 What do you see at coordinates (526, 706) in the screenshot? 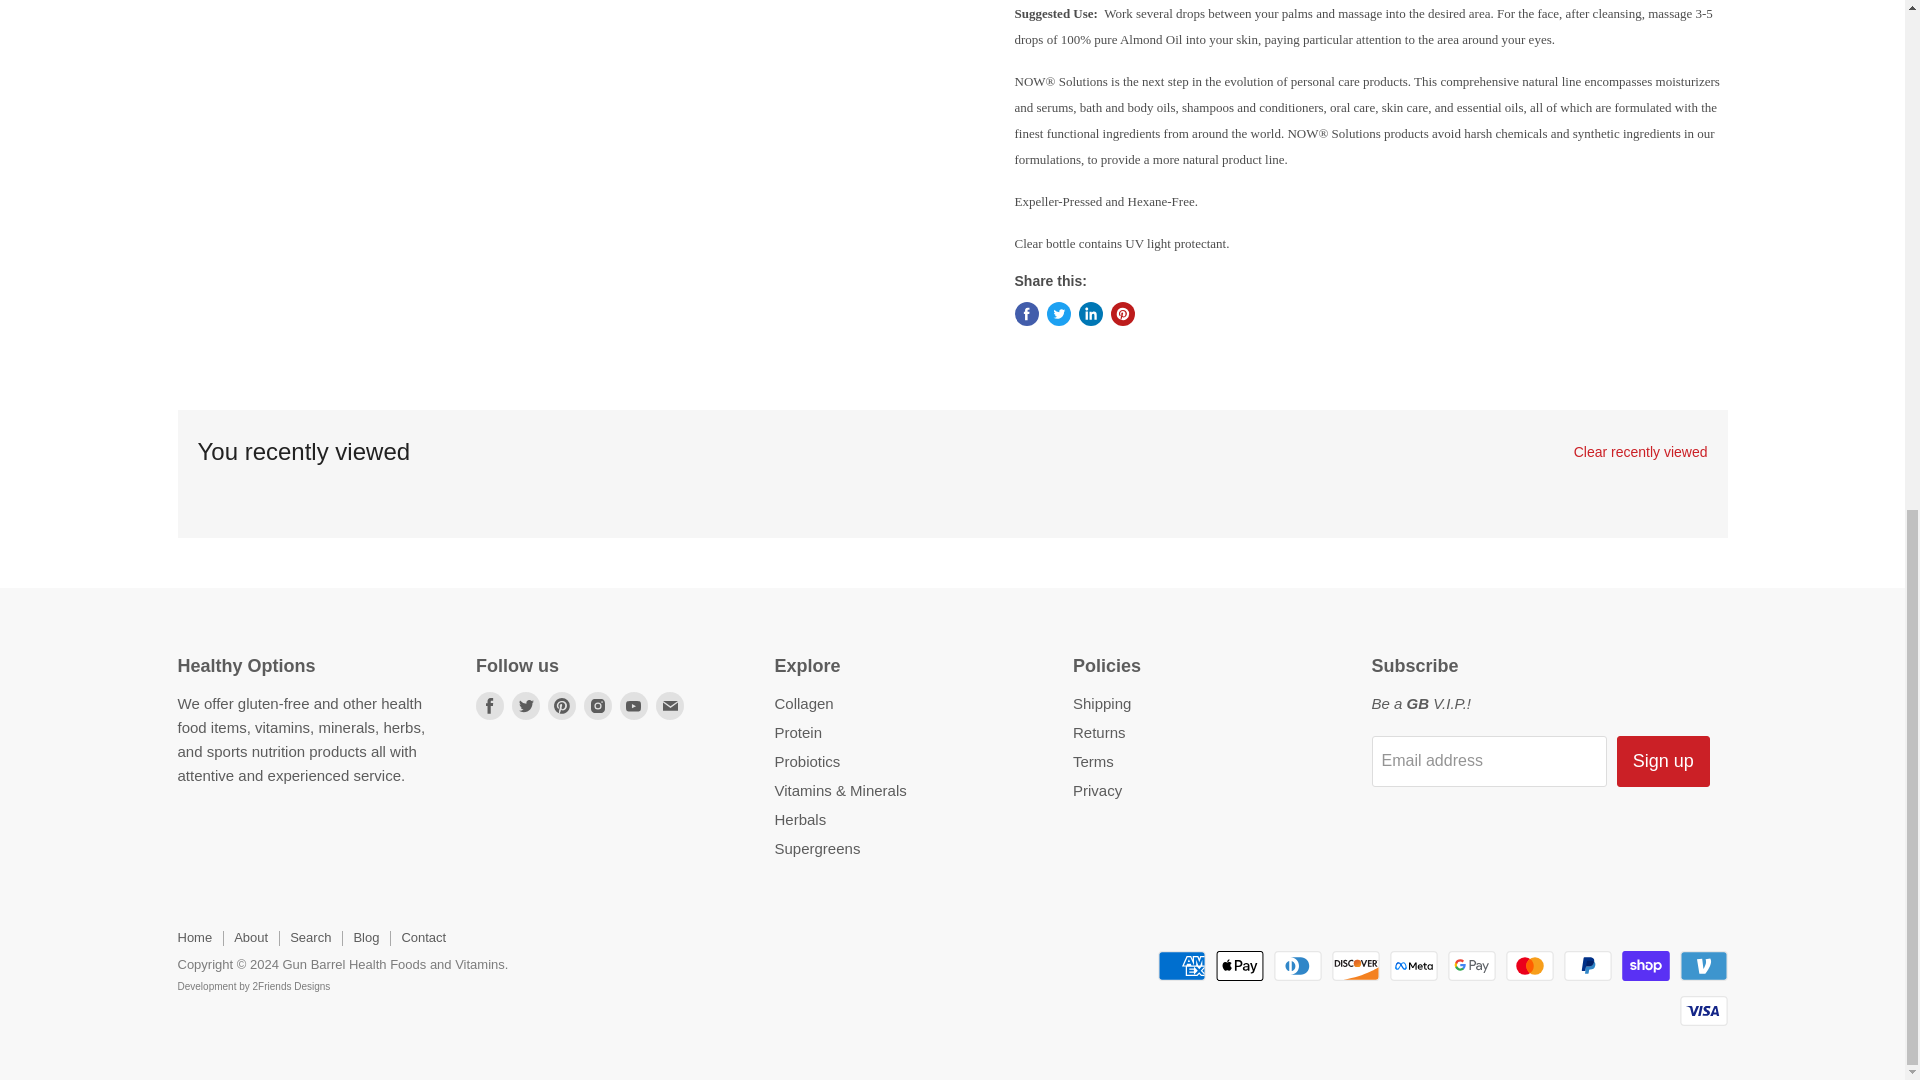
I see `Twitter` at bounding box center [526, 706].